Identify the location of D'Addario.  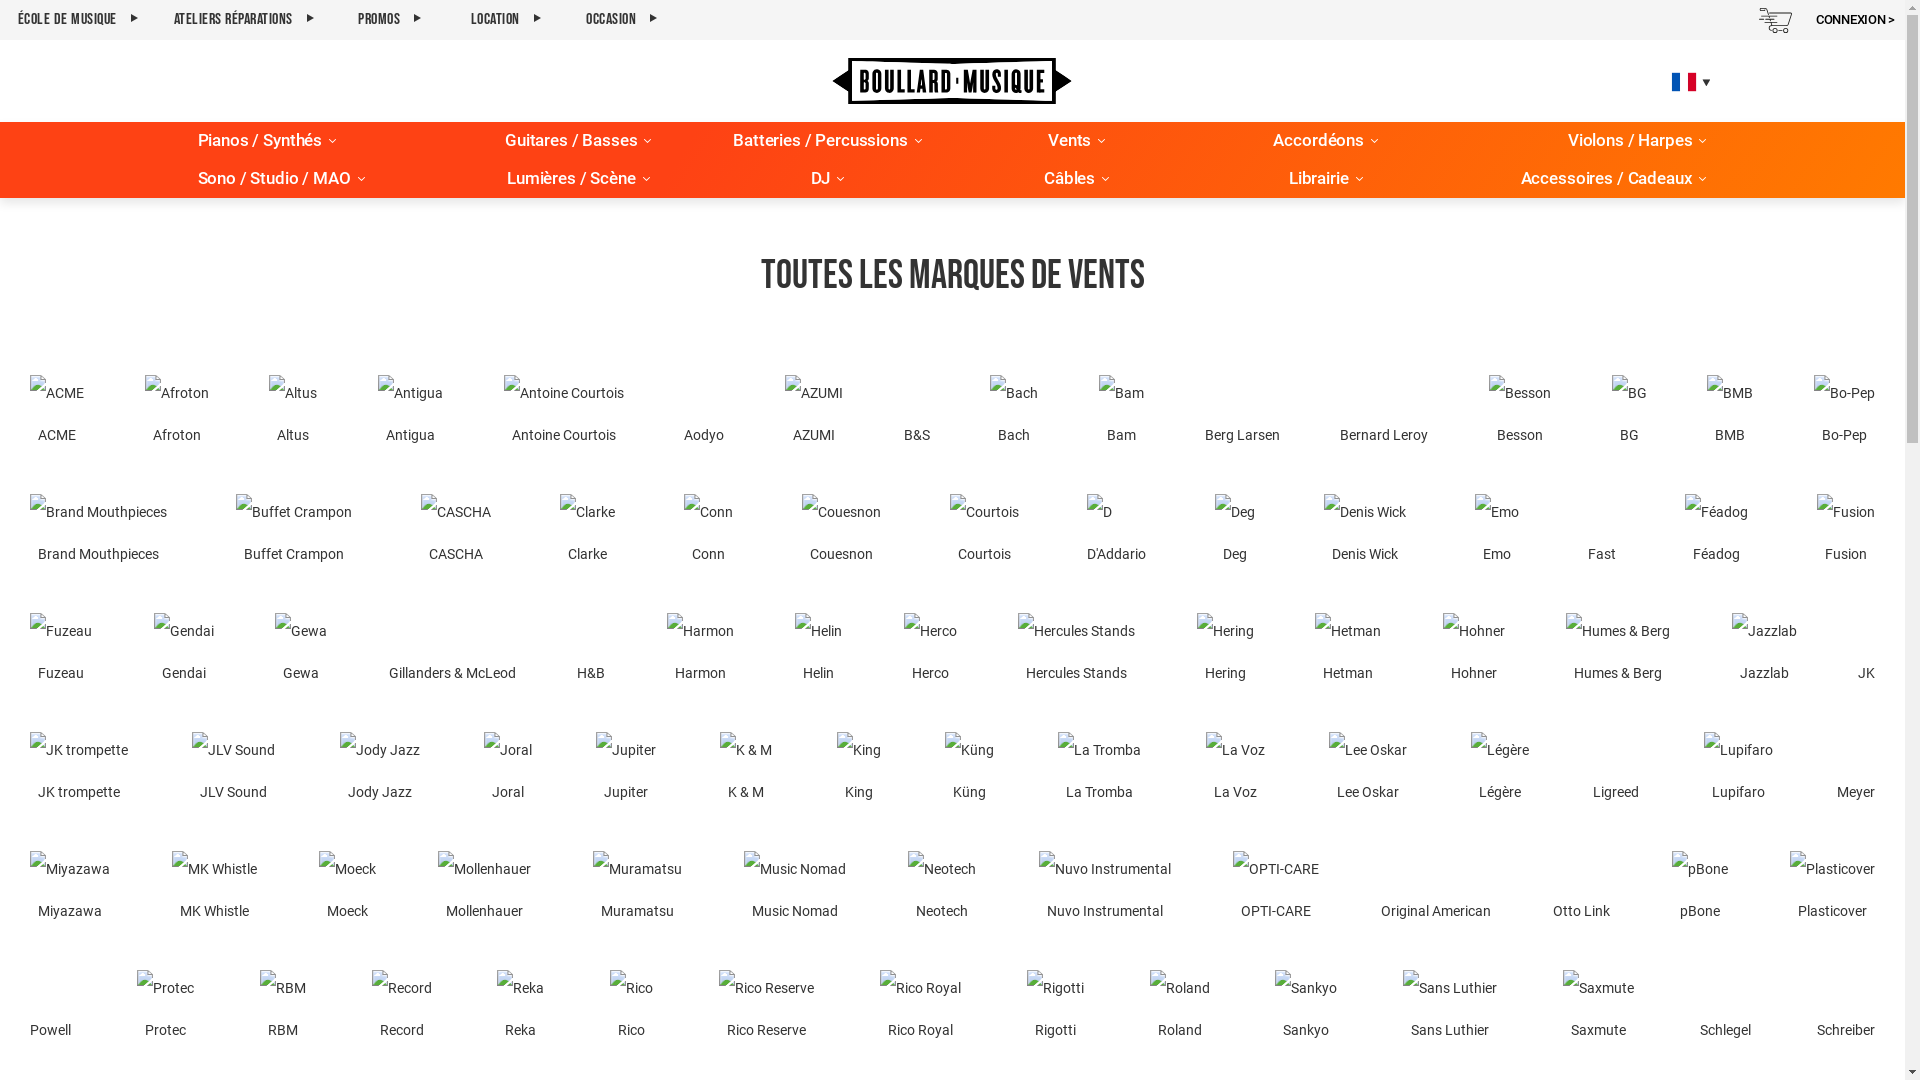
(1116, 534).